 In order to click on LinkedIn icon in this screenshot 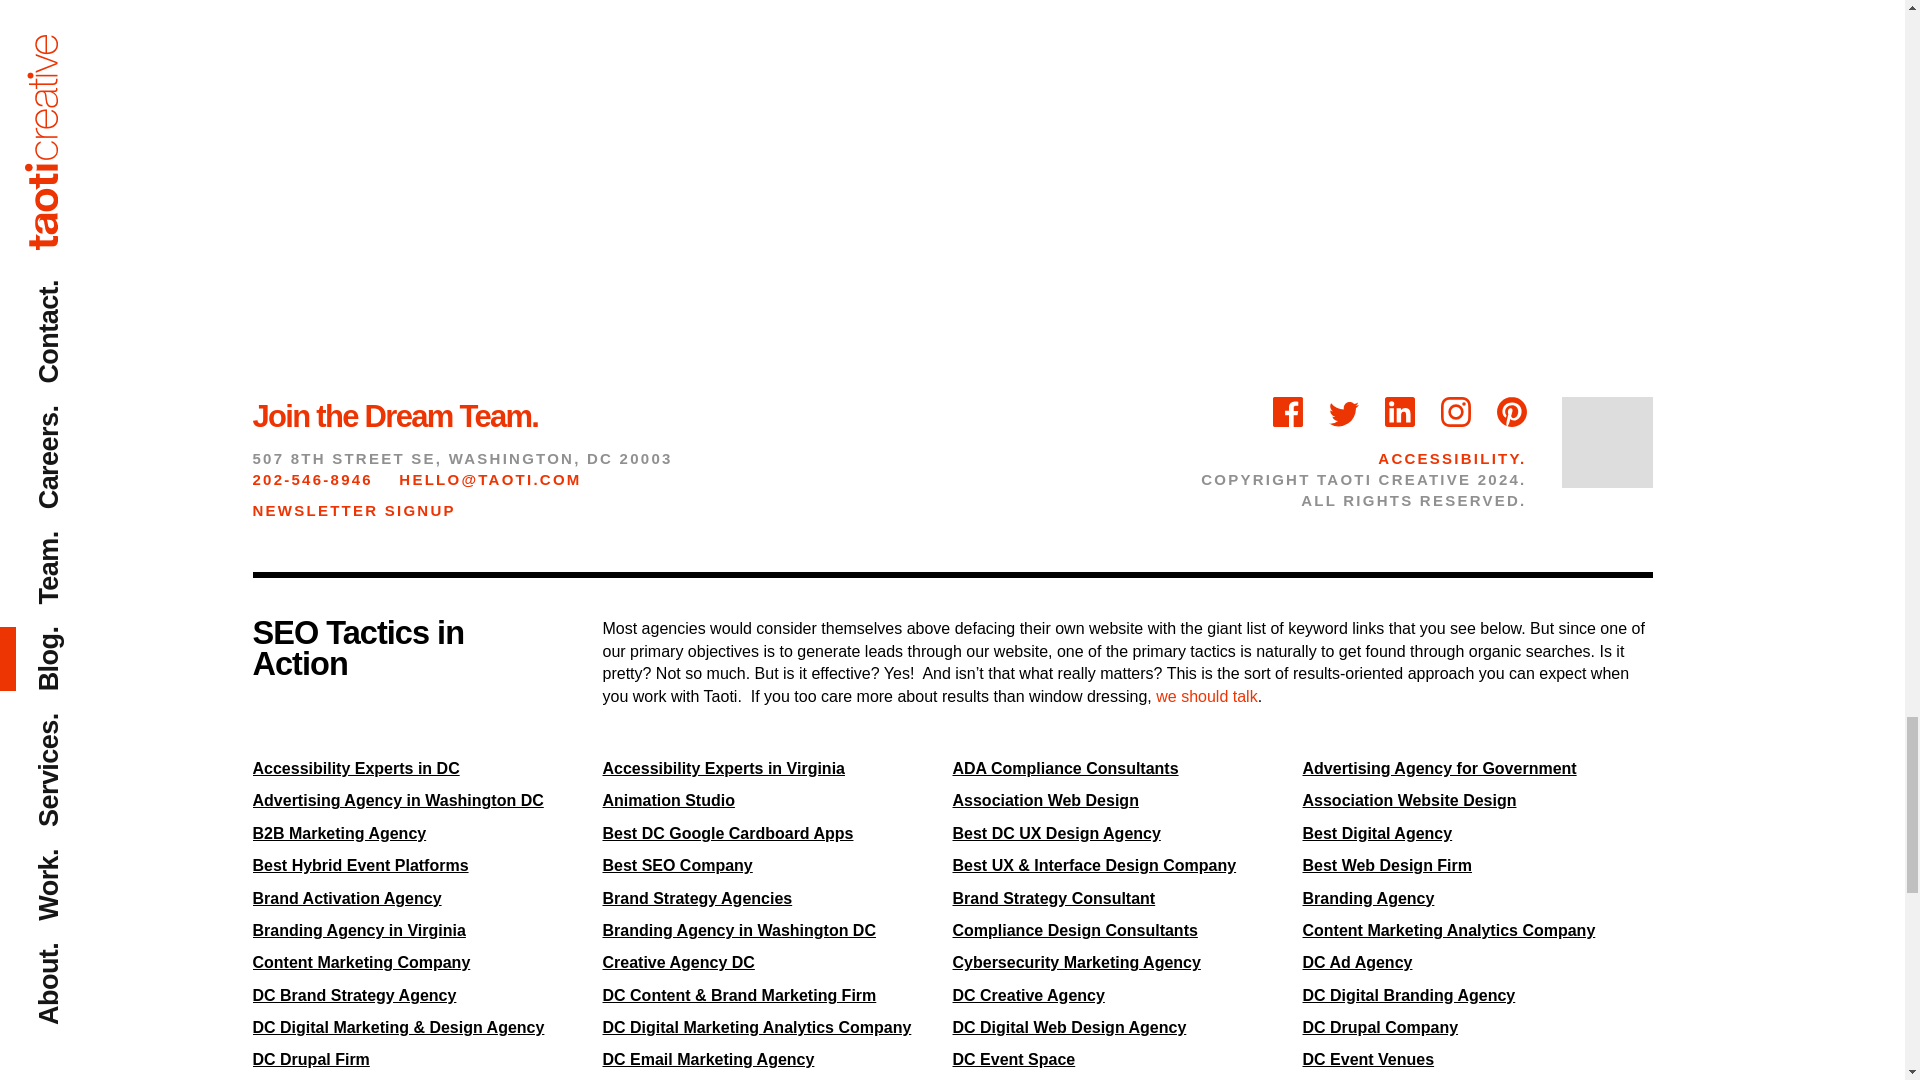, I will do `click(1400, 412)`.